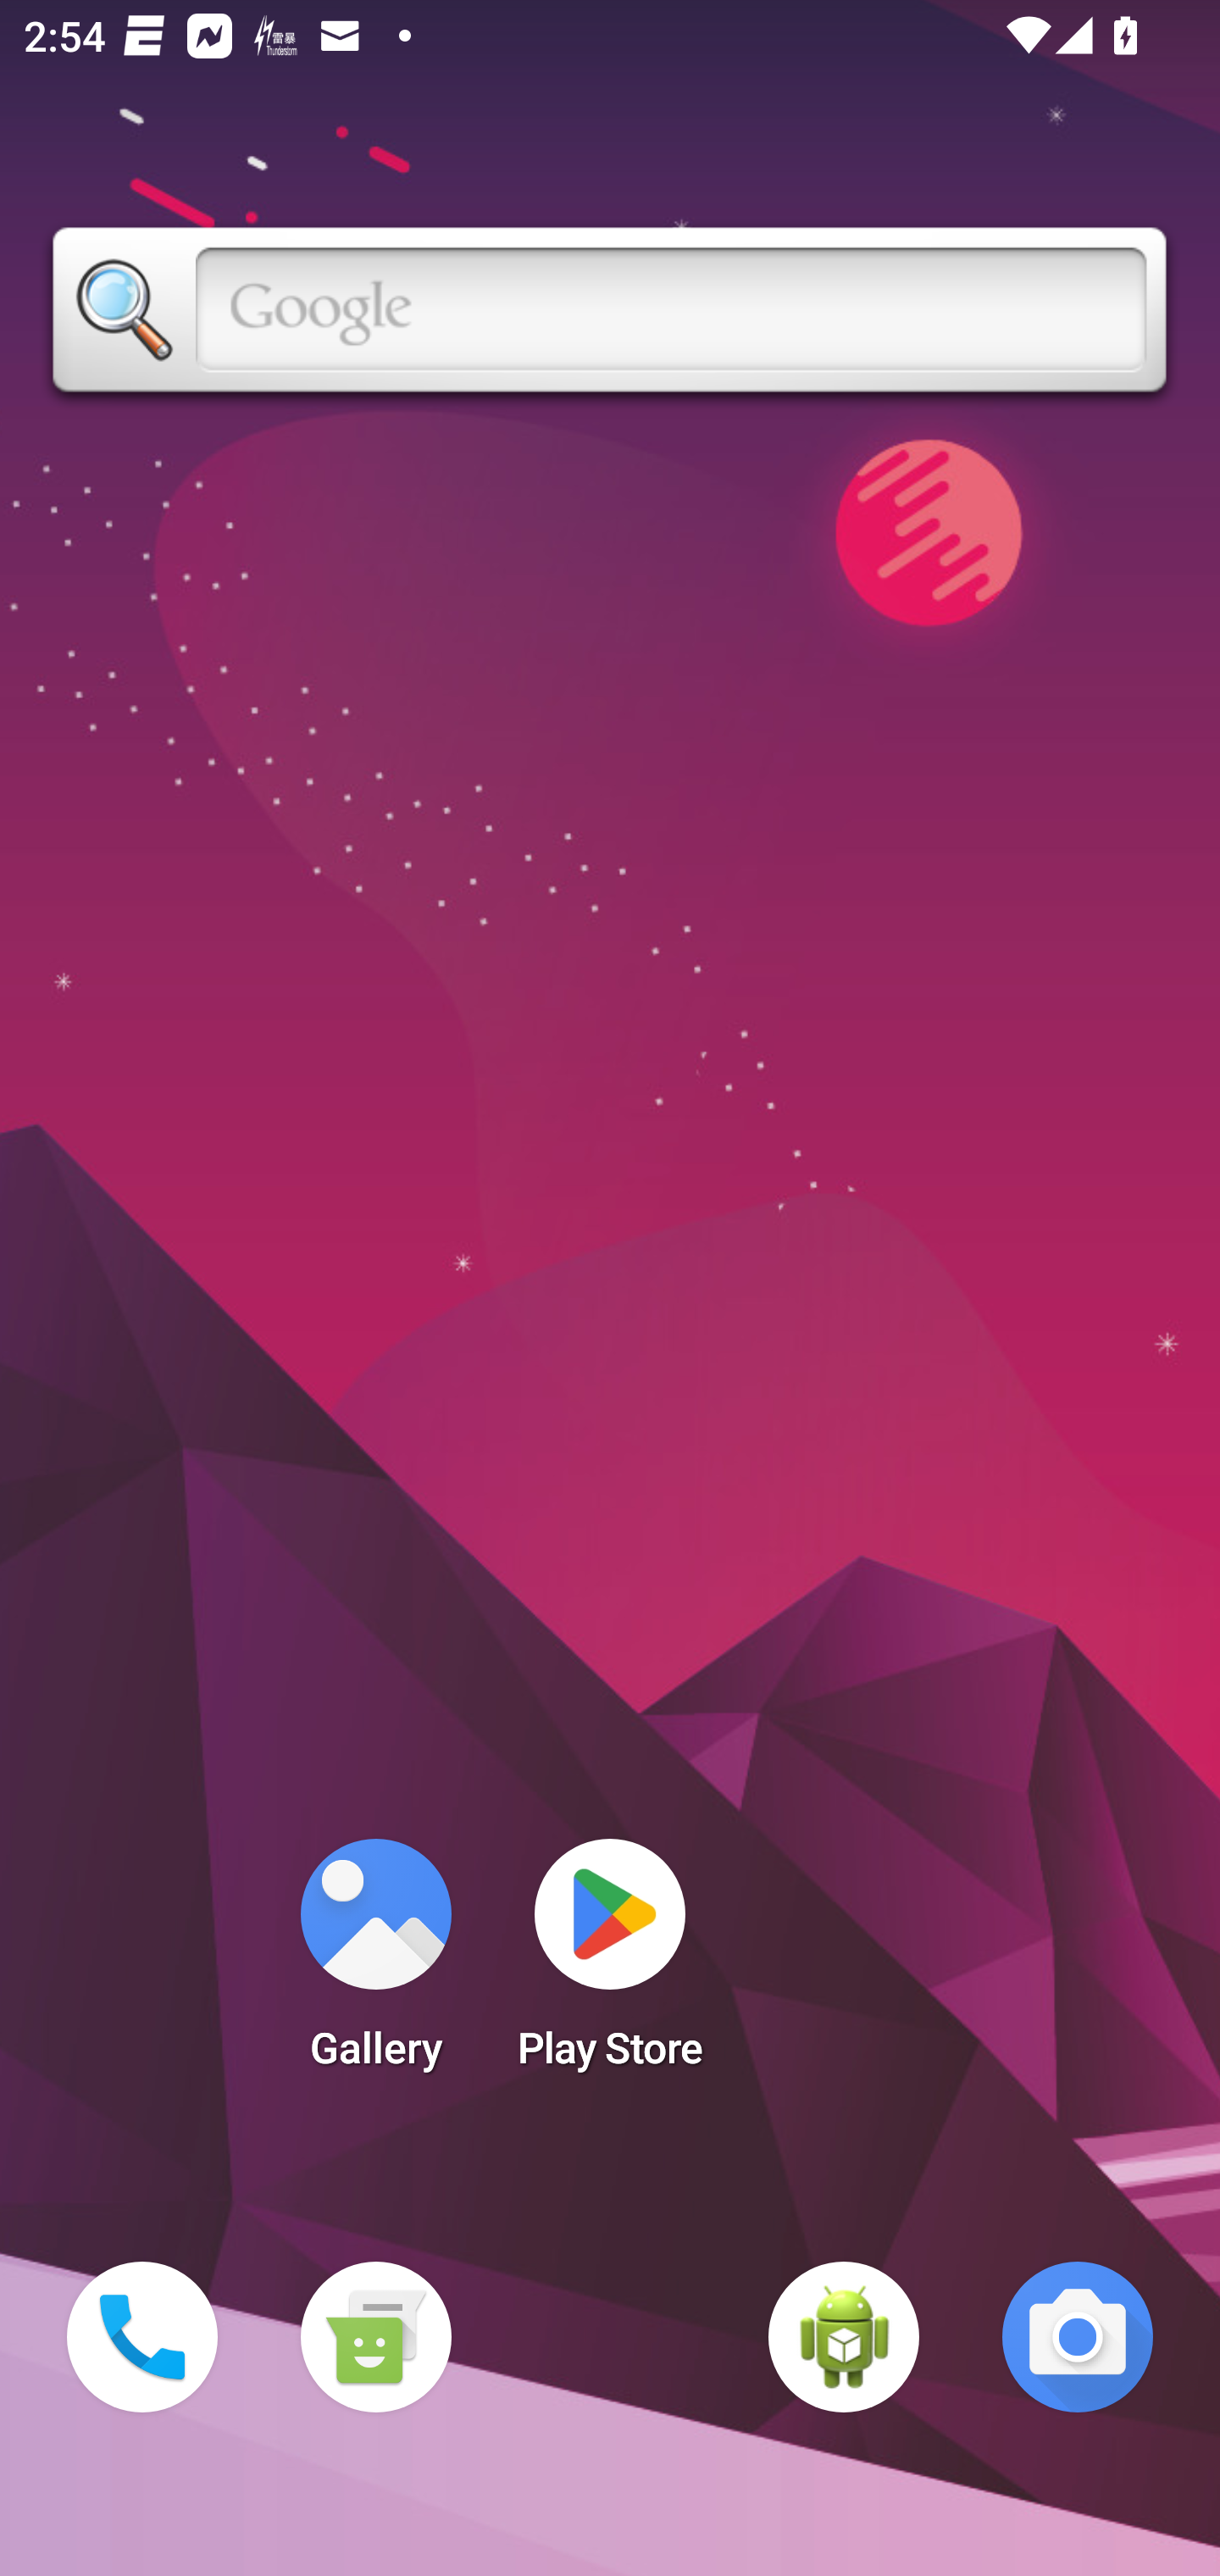 The height and width of the screenshot is (2576, 1220). Describe the element at coordinates (375, 1964) in the screenshot. I see `Gallery` at that location.